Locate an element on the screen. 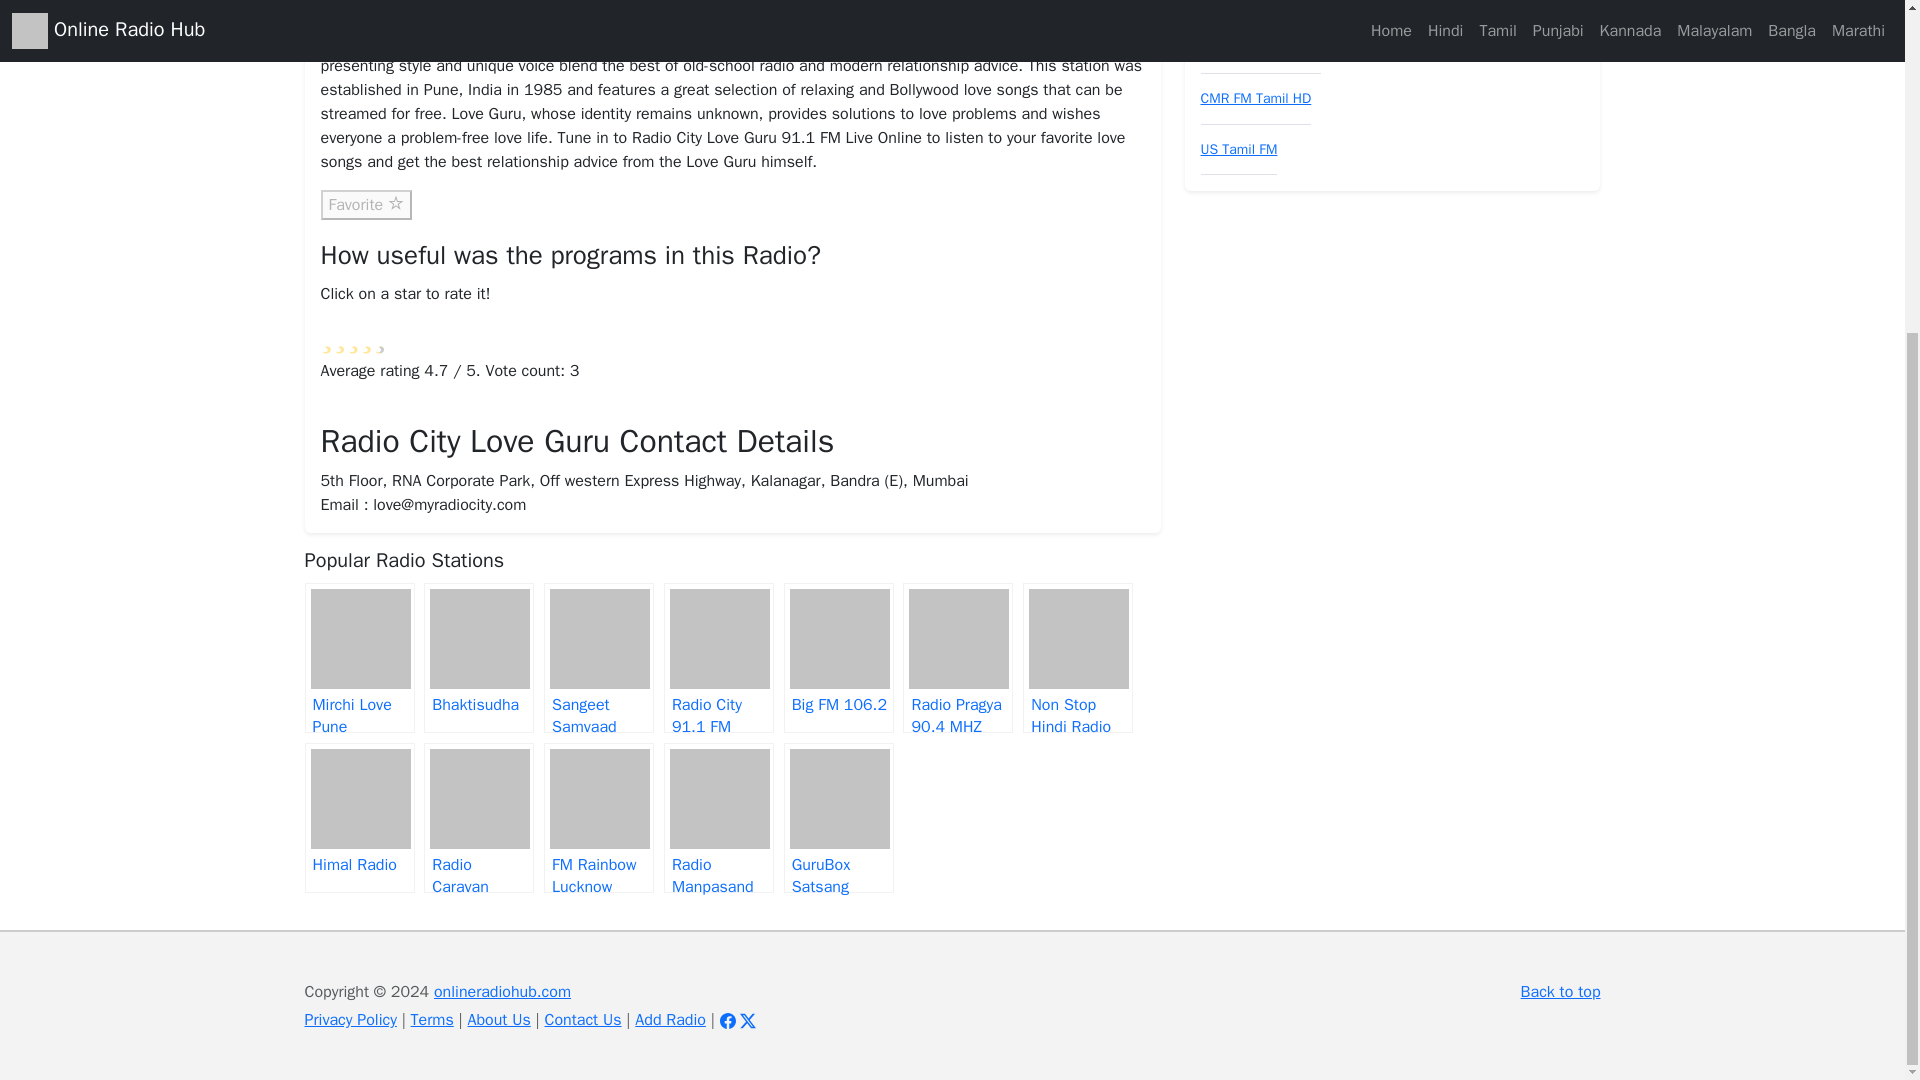 This screenshot has width=1920, height=1080. Bhaktisudha is located at coordinates (478, 658).